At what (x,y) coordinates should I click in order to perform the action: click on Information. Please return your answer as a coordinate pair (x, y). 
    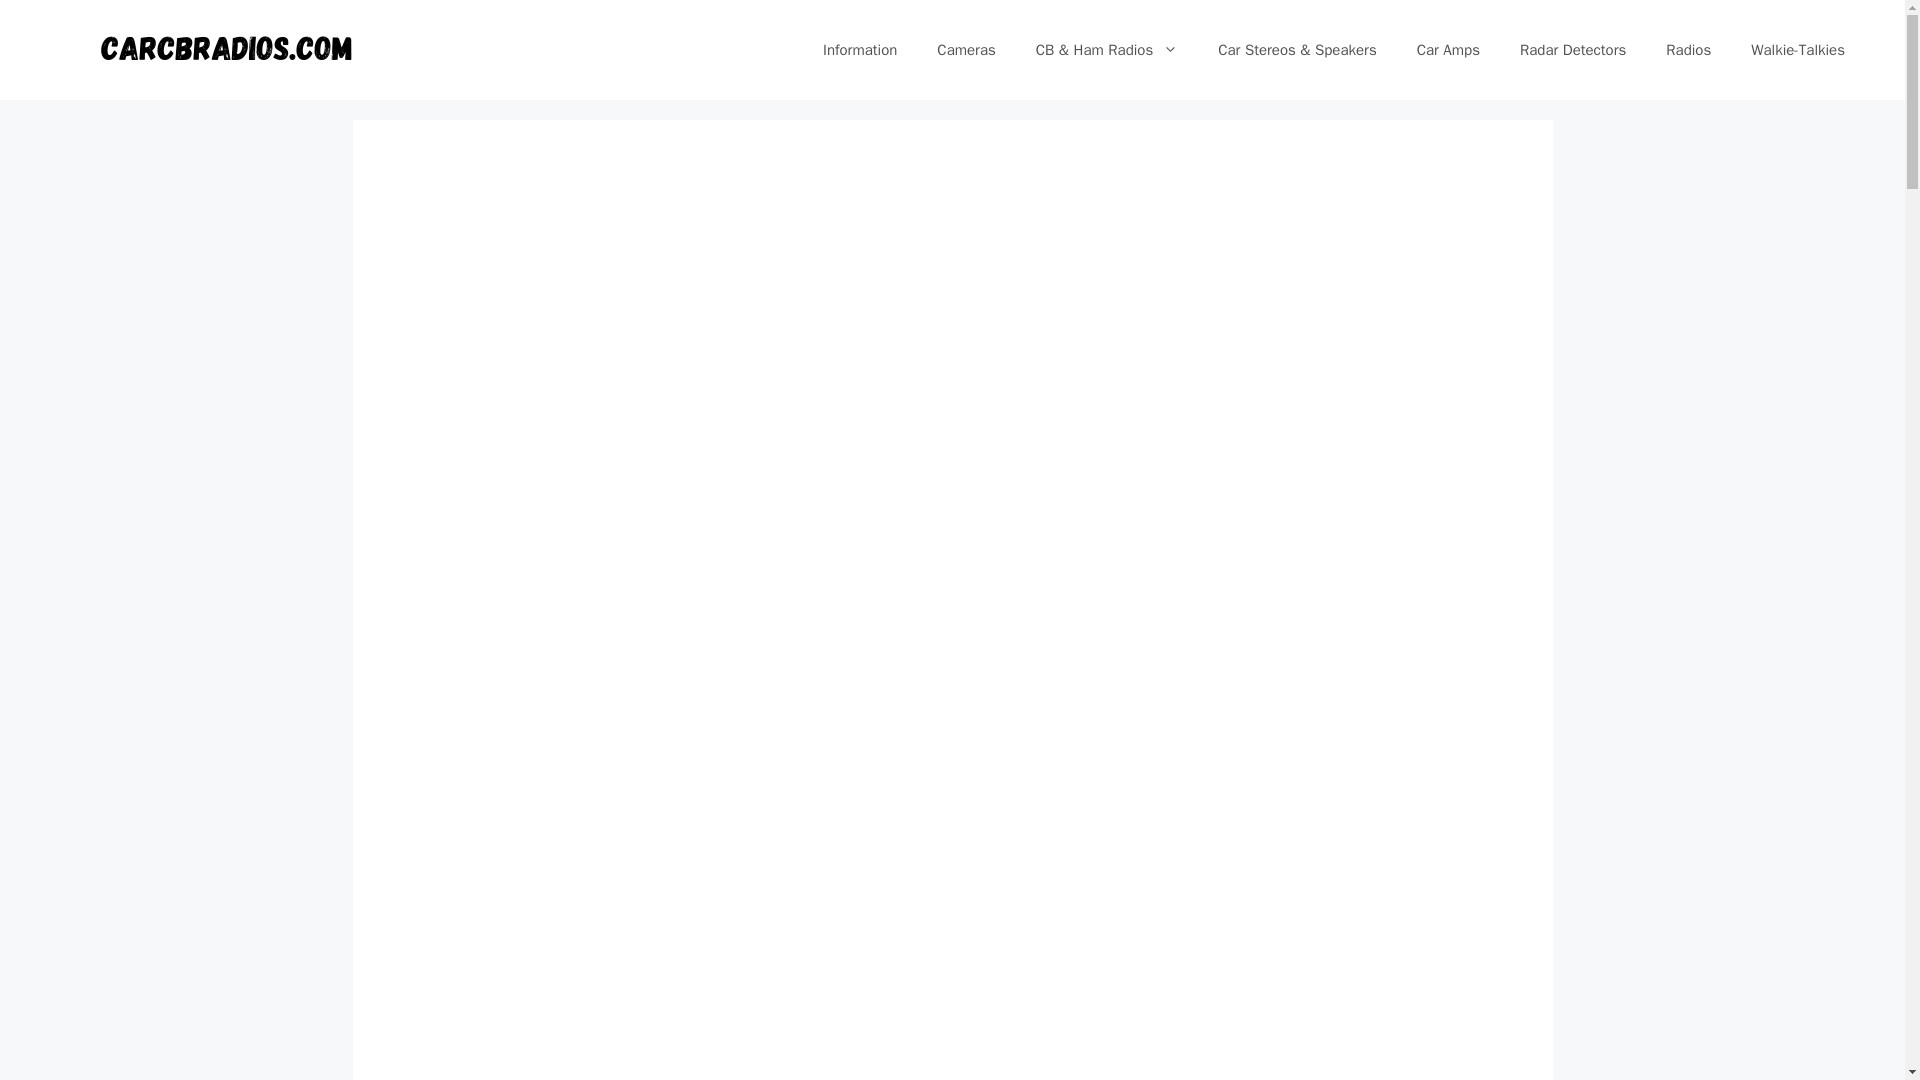
    Looking at the image, I should click on (860, 50).